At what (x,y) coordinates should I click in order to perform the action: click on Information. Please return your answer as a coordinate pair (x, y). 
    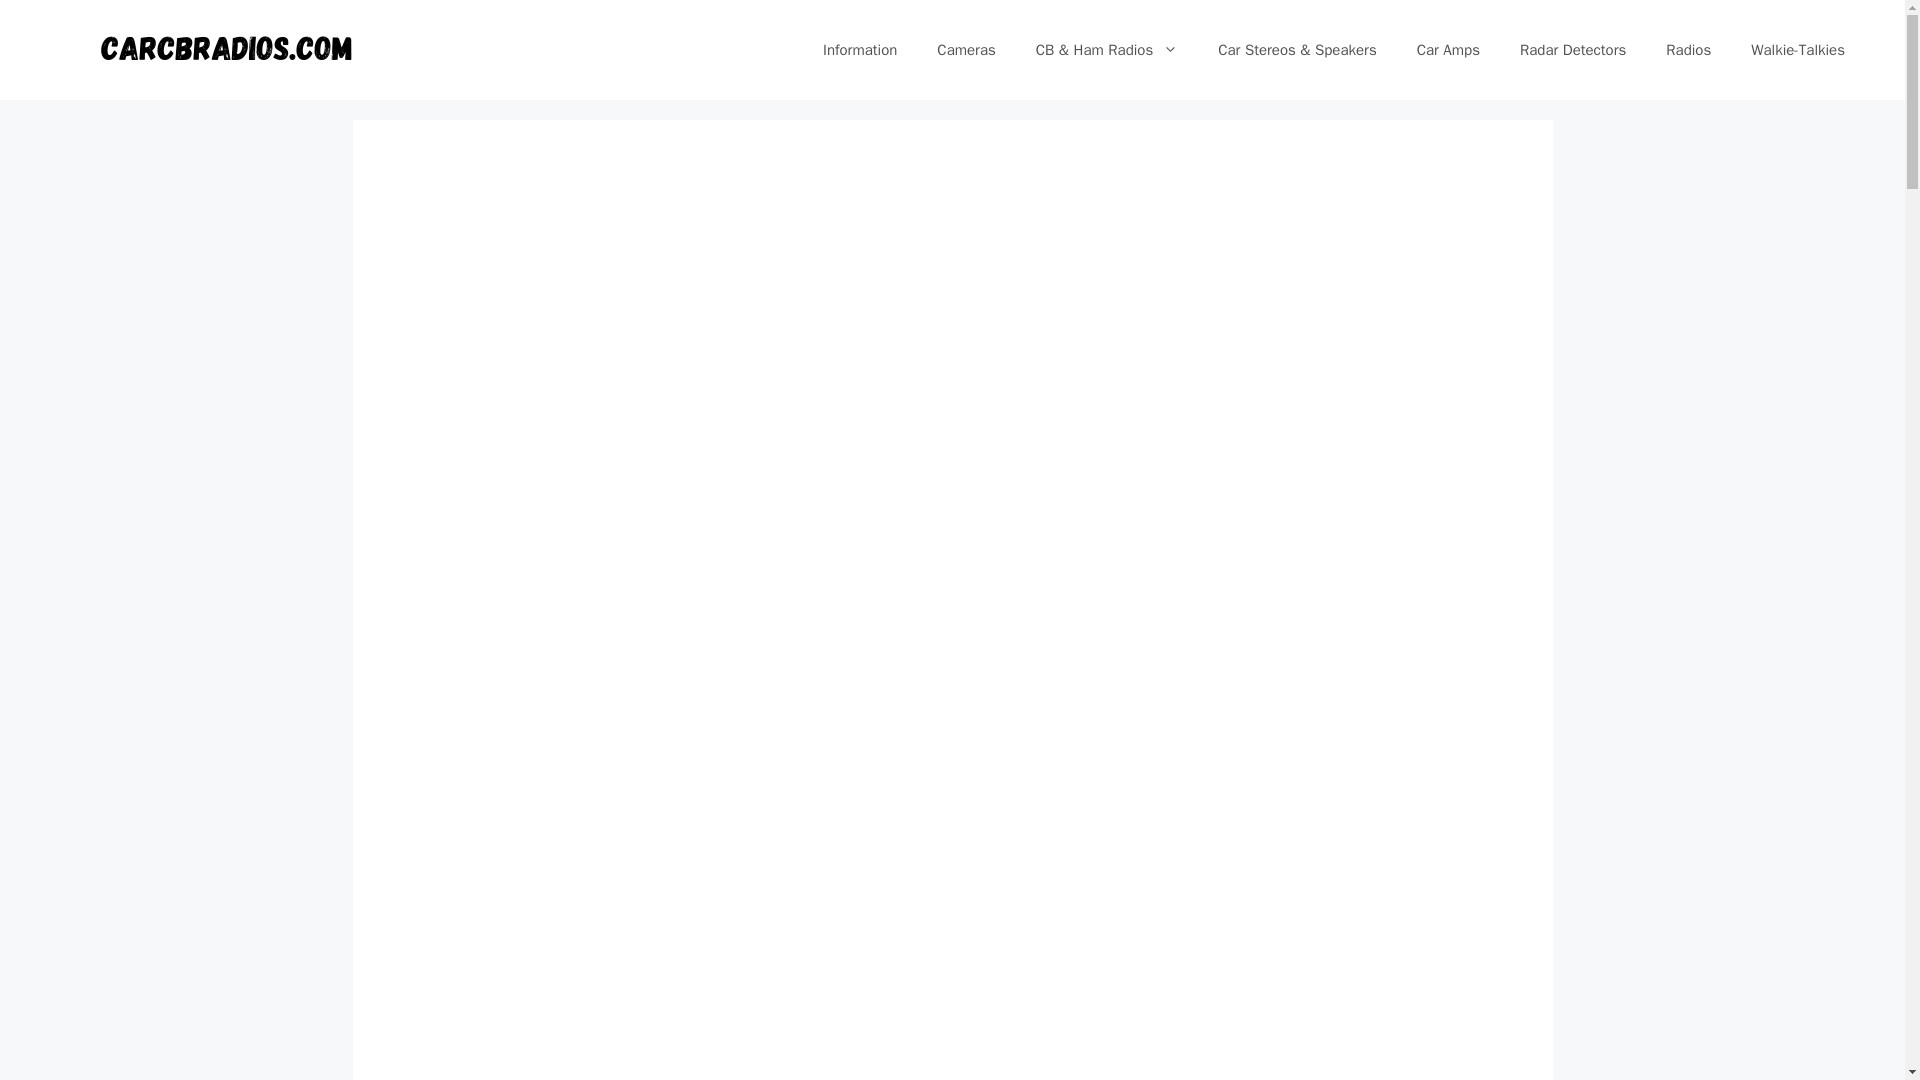
    Looking at the image, I should click on (860, 50).